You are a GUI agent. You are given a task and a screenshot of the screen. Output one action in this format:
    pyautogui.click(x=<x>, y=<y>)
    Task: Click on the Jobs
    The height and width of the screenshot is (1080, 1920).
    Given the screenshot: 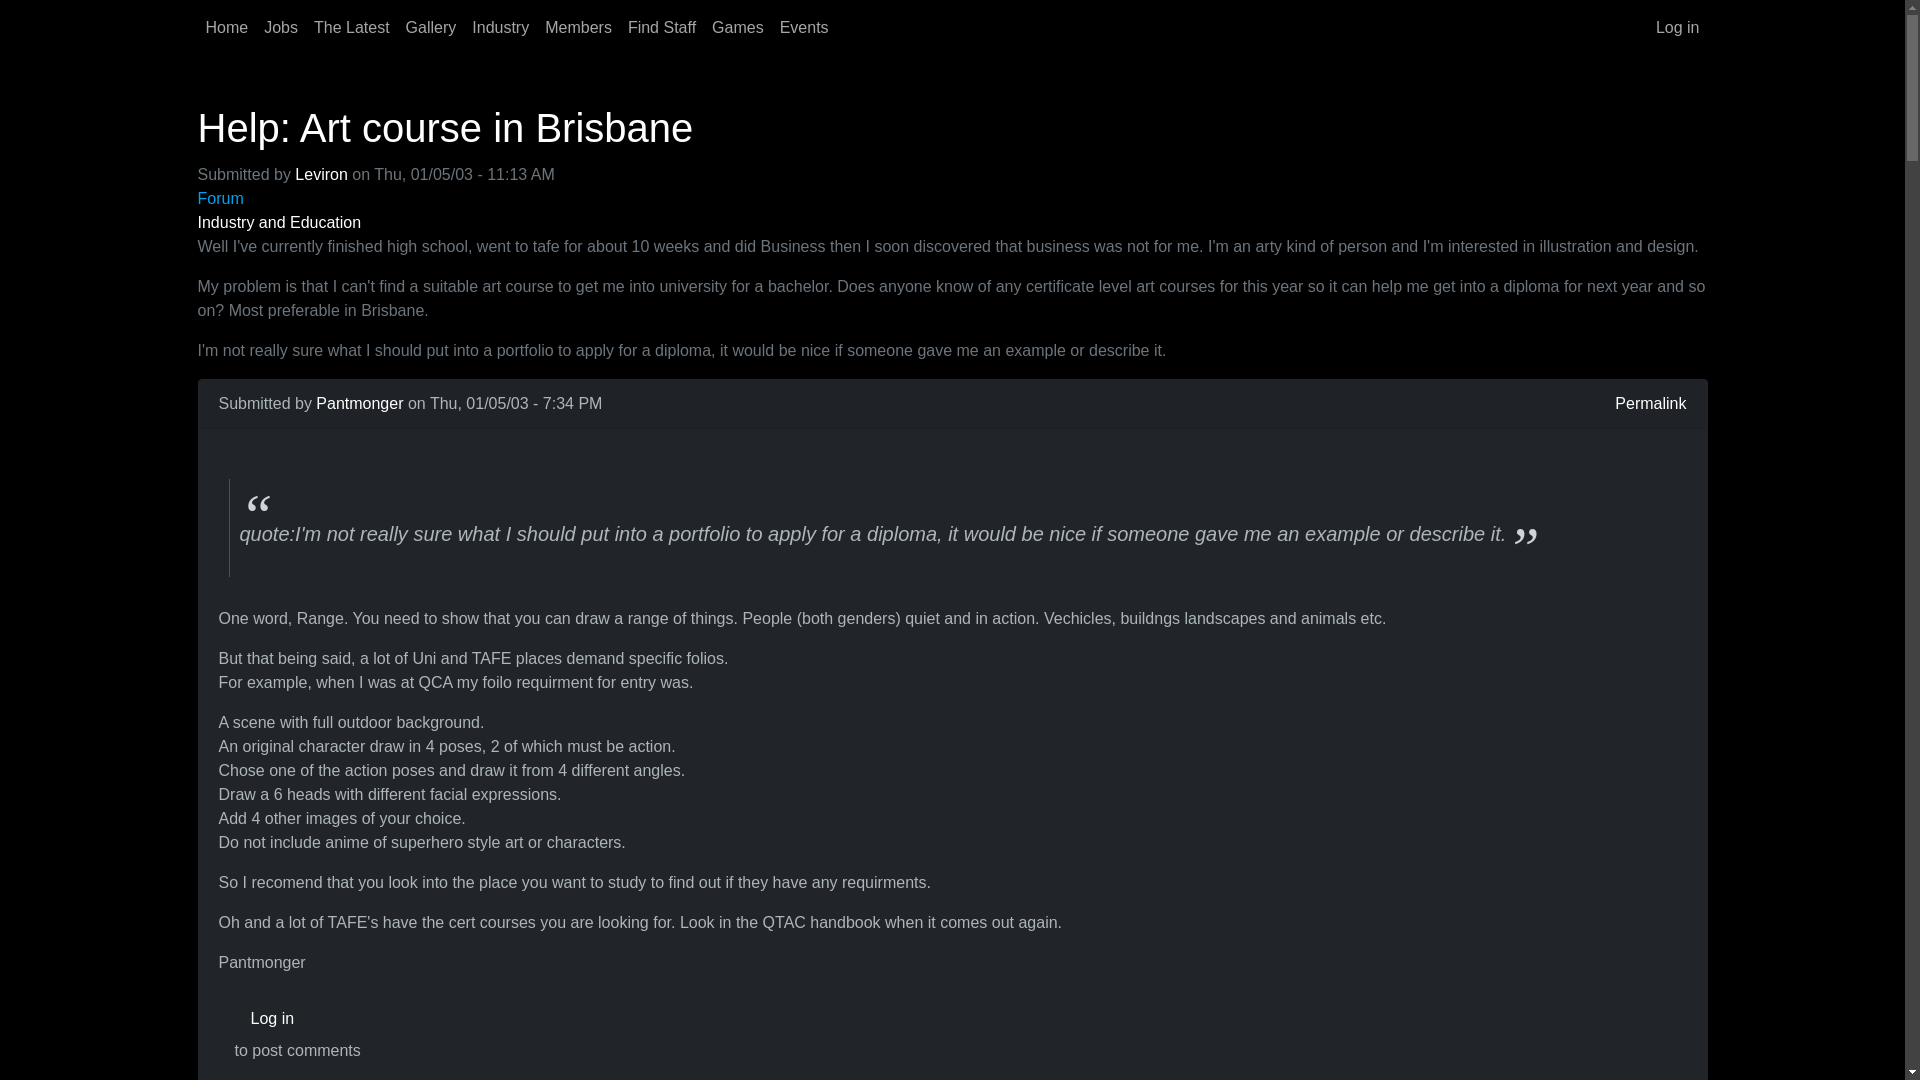 What is the action you would take?
    pyautogui.click(x=280, y=27)
    